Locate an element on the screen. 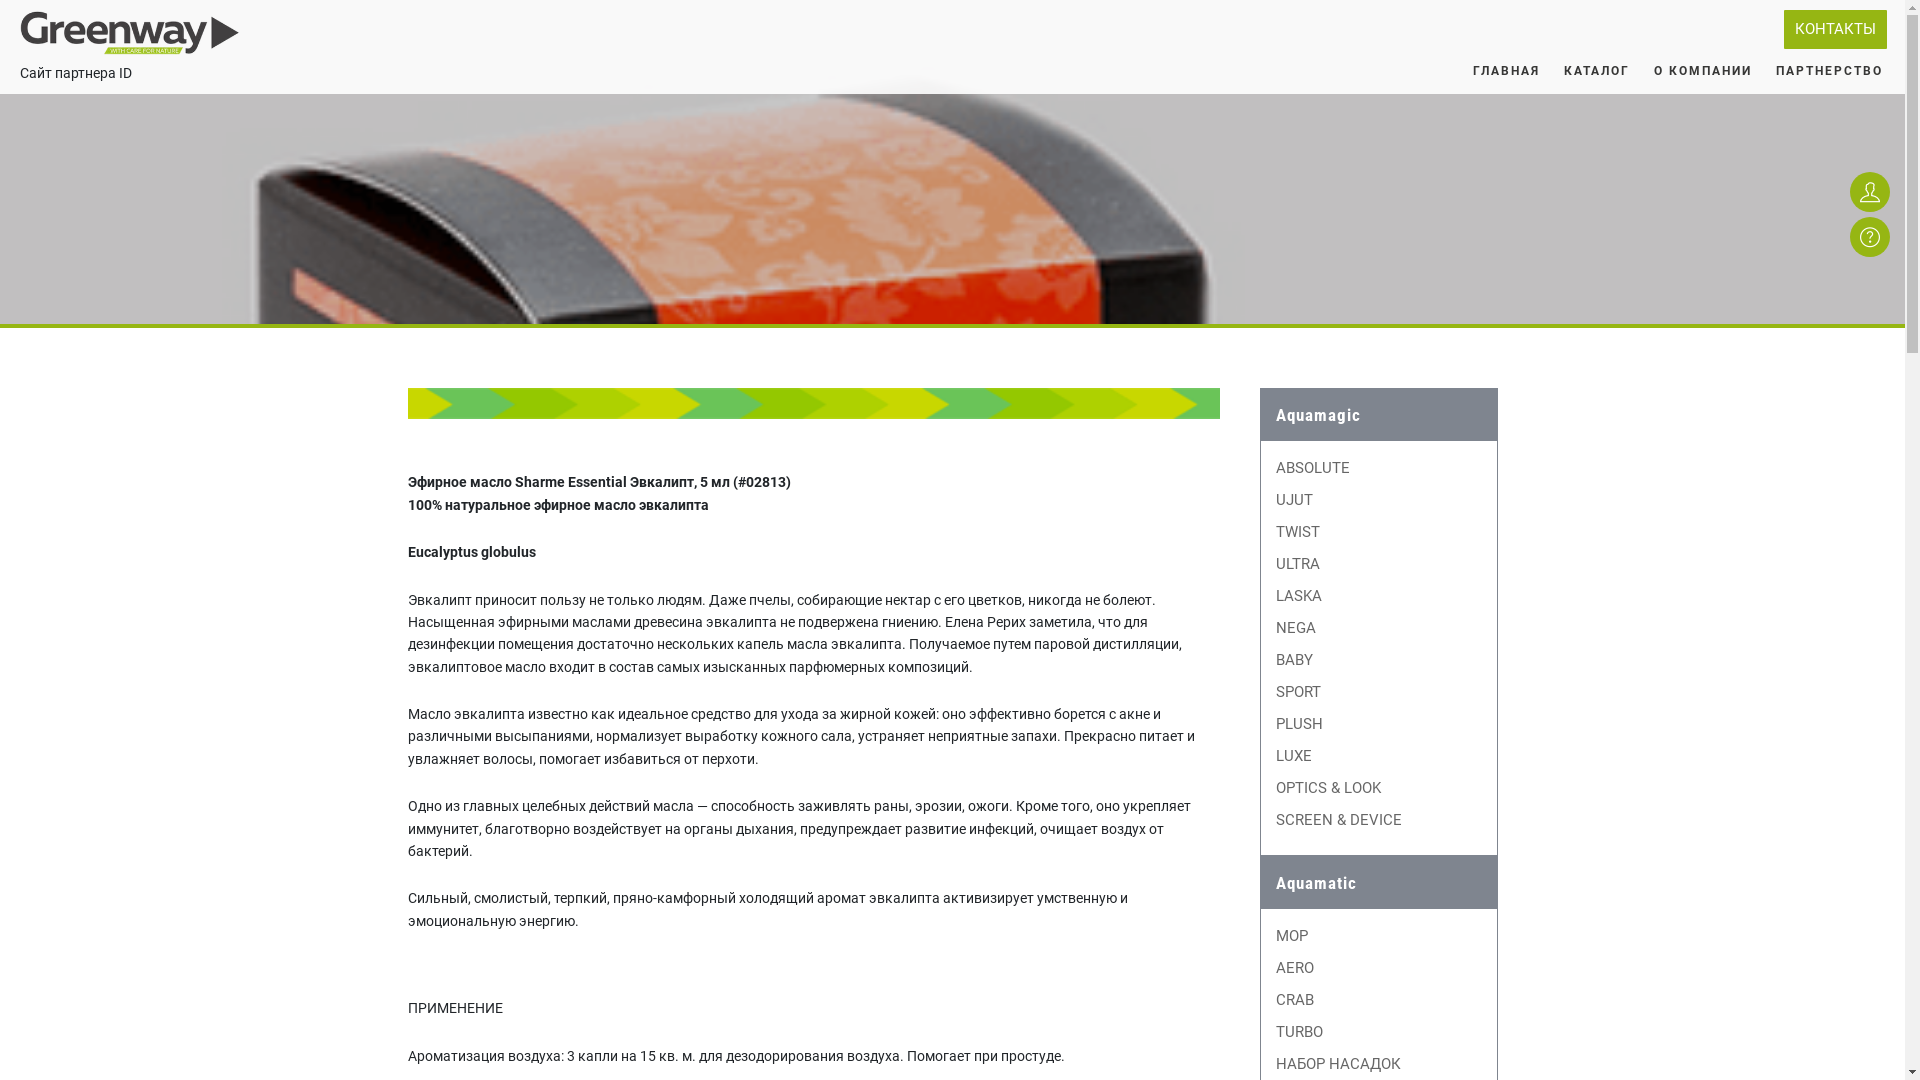 The width and height of the screenshot is (1920, 1080). SCREEN & DEVICE is located at coordinates (1339, 820).